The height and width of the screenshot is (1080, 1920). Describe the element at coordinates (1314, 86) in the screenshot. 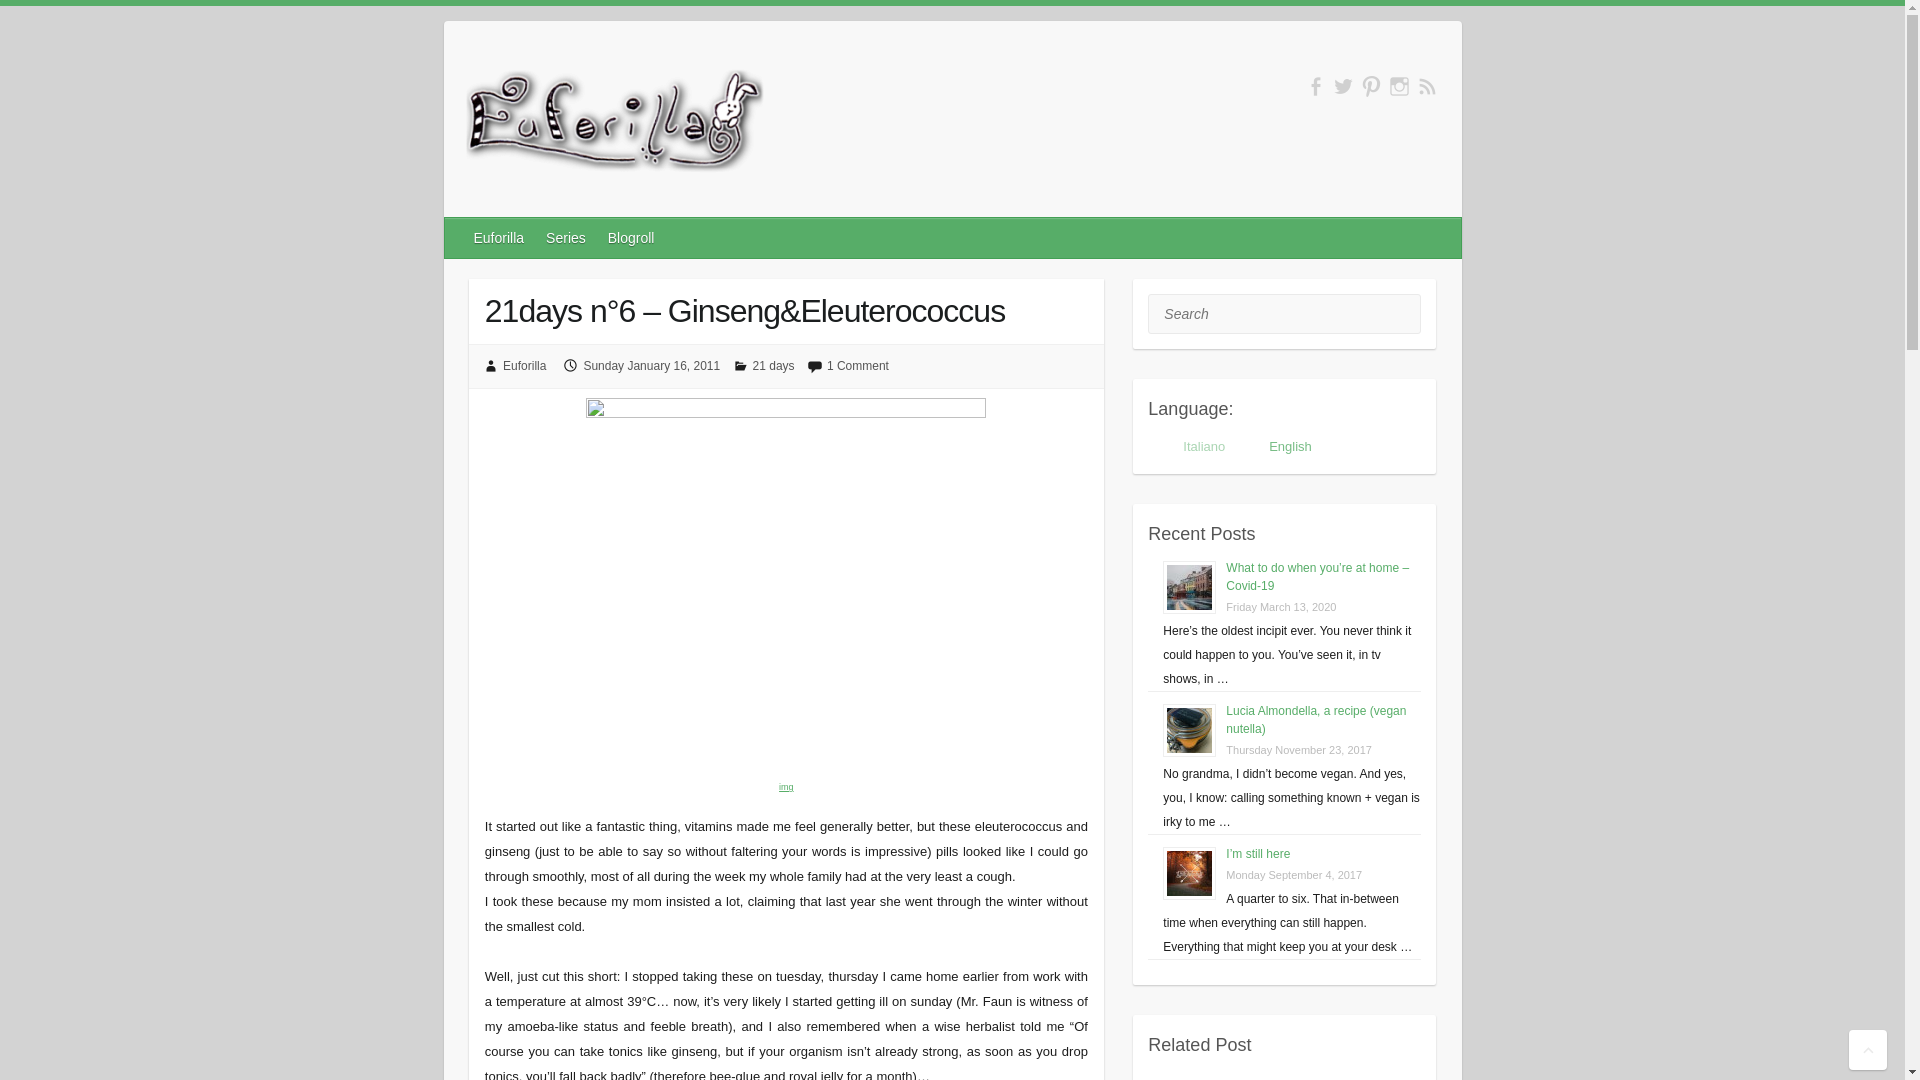

I see `Euforilla on Facebook` at that location.